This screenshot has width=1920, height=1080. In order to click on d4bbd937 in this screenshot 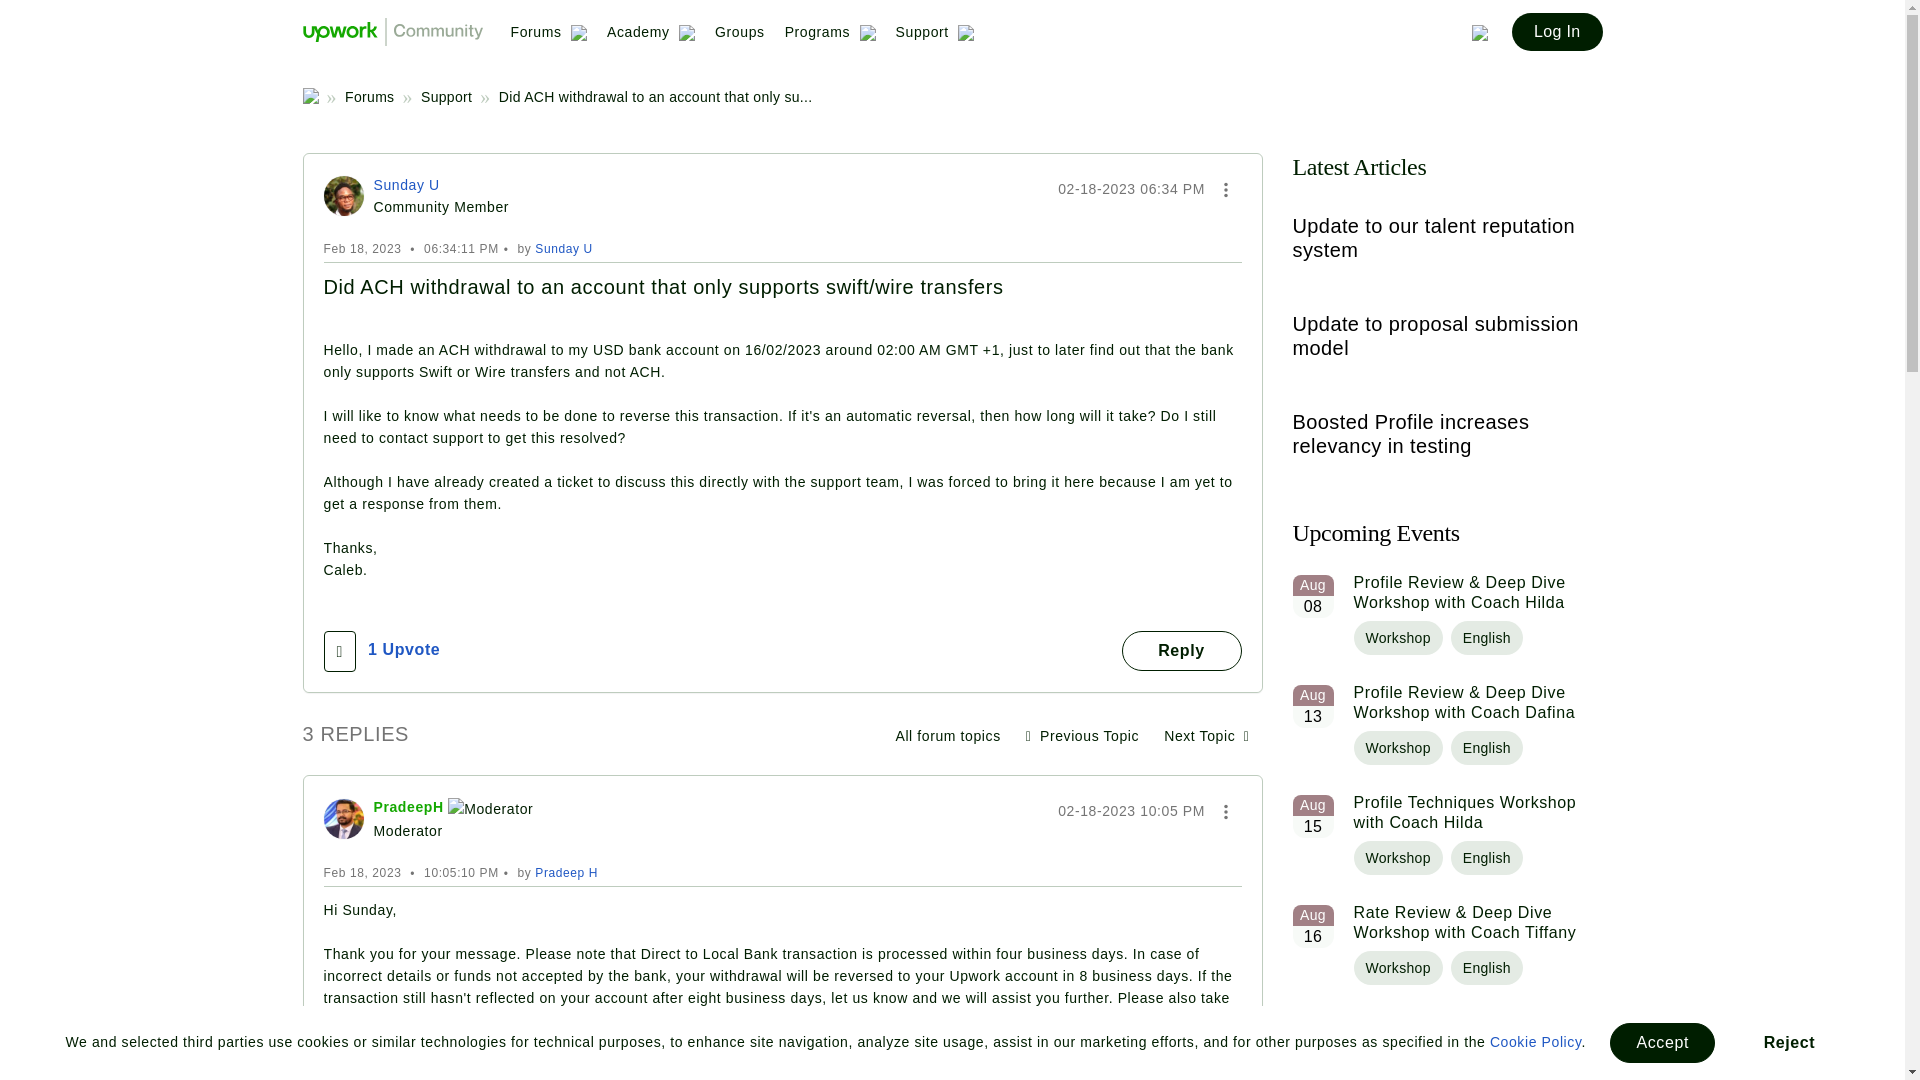, I will do `click(344, 196)`.